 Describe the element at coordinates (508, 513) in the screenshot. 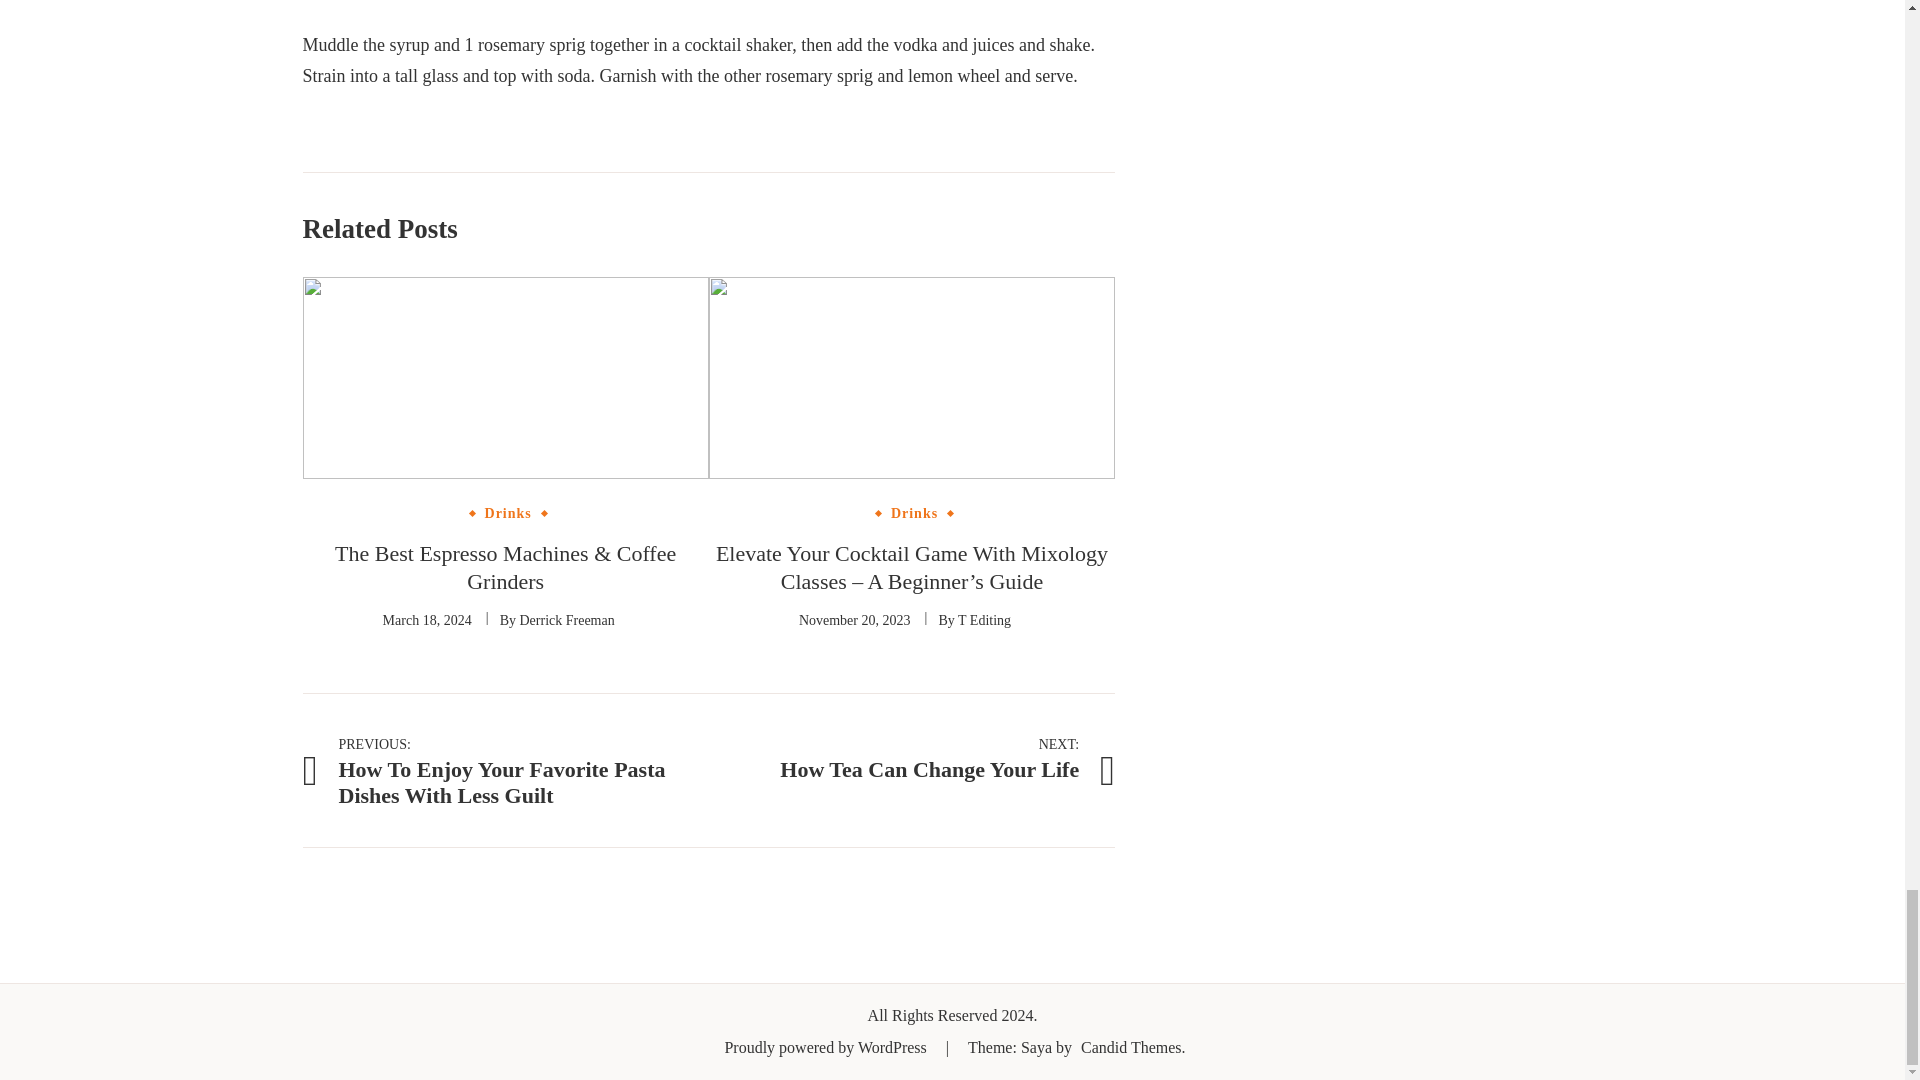

I see `Drinks` at that location.